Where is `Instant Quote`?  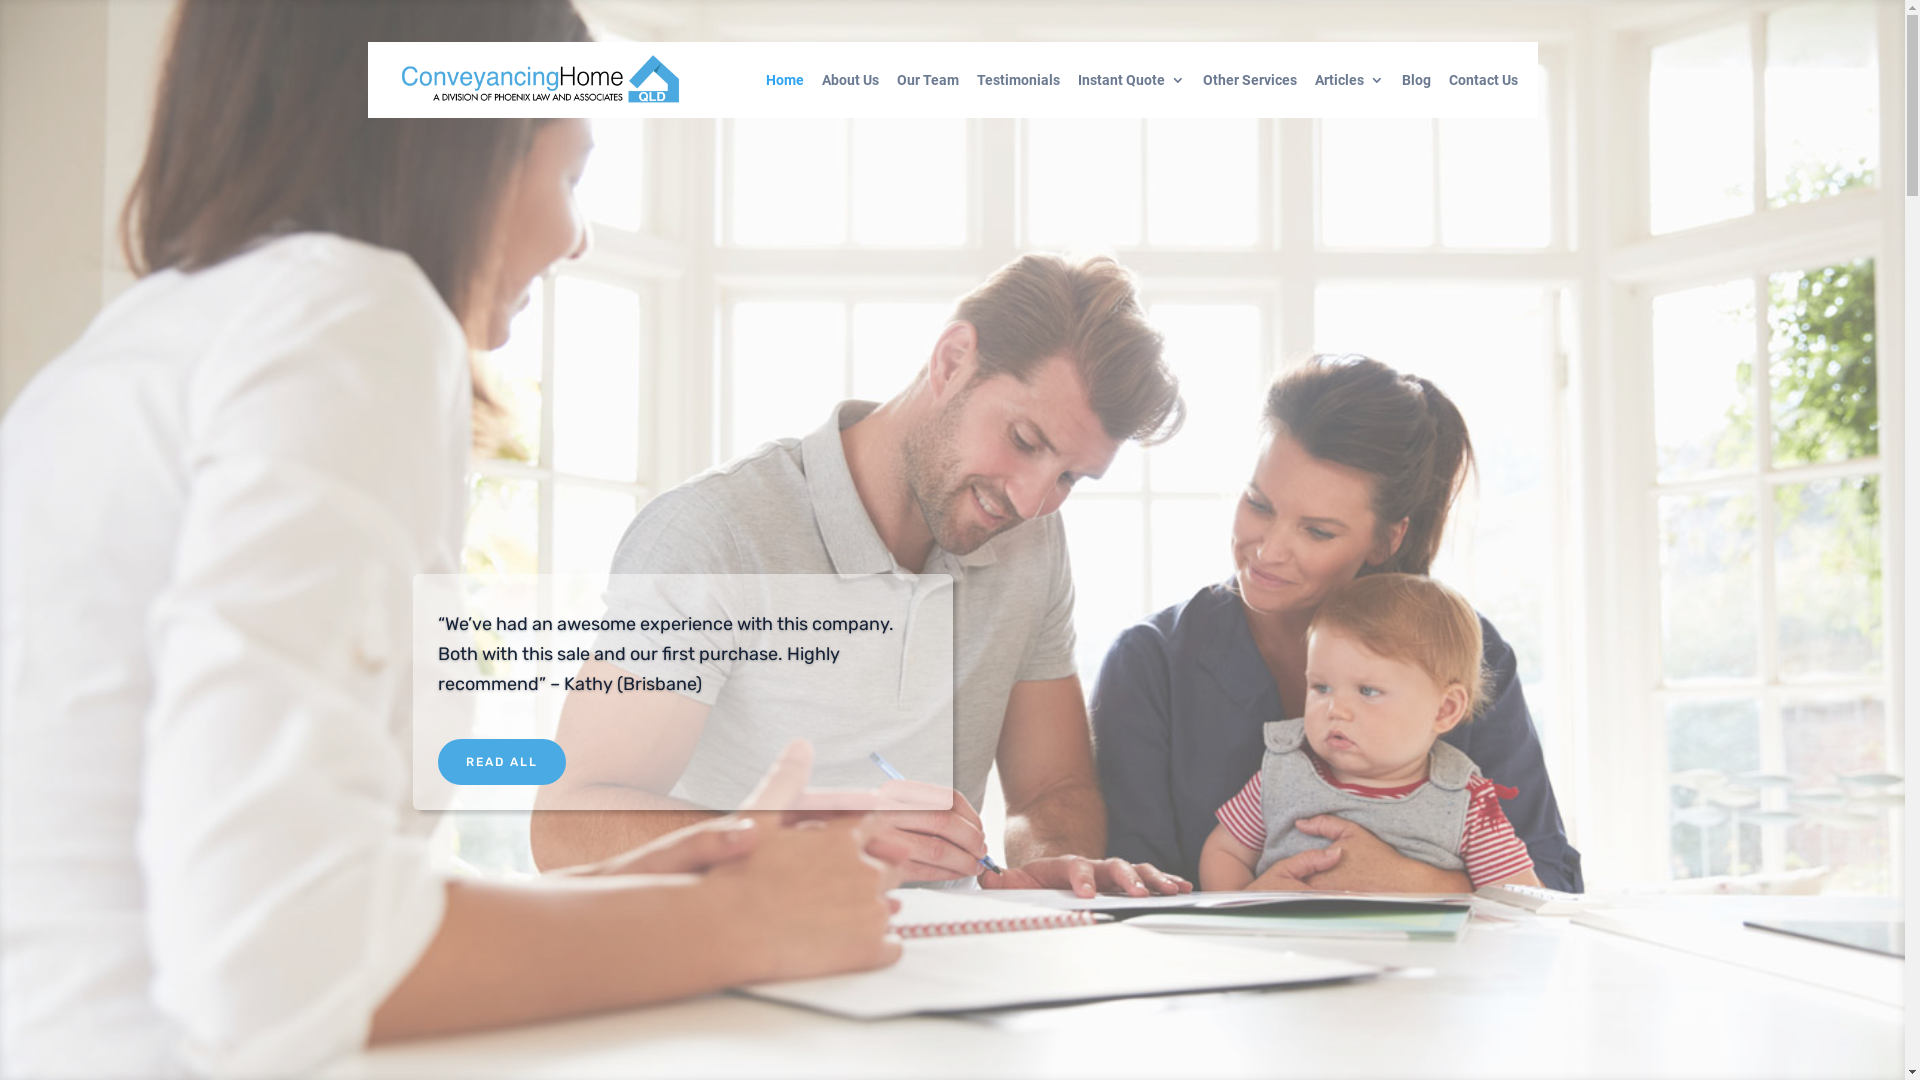
Instant Quote is located at coordinates (1132, 96).